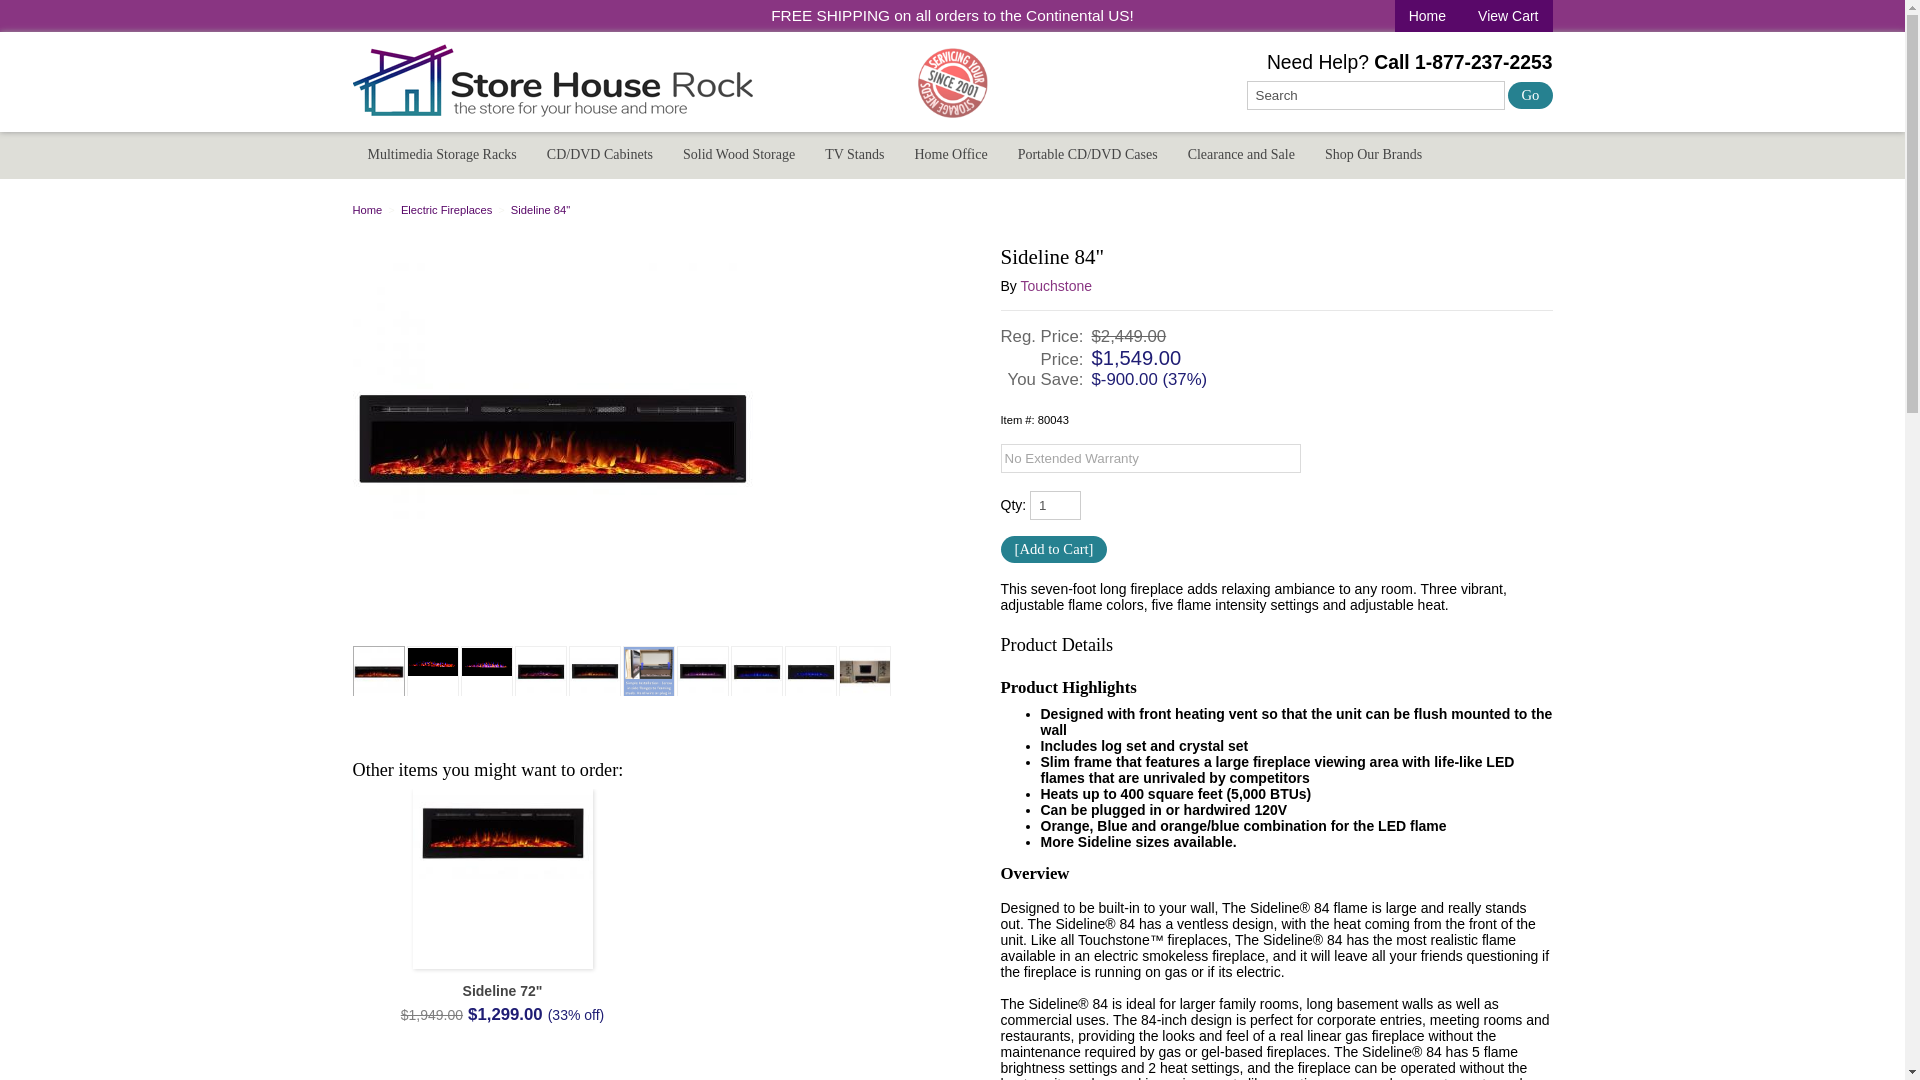  What do you see at coordinates (1427, 16) in the screenshot?
I see `Storehouse Rock` at bounding box center [1427, 16].